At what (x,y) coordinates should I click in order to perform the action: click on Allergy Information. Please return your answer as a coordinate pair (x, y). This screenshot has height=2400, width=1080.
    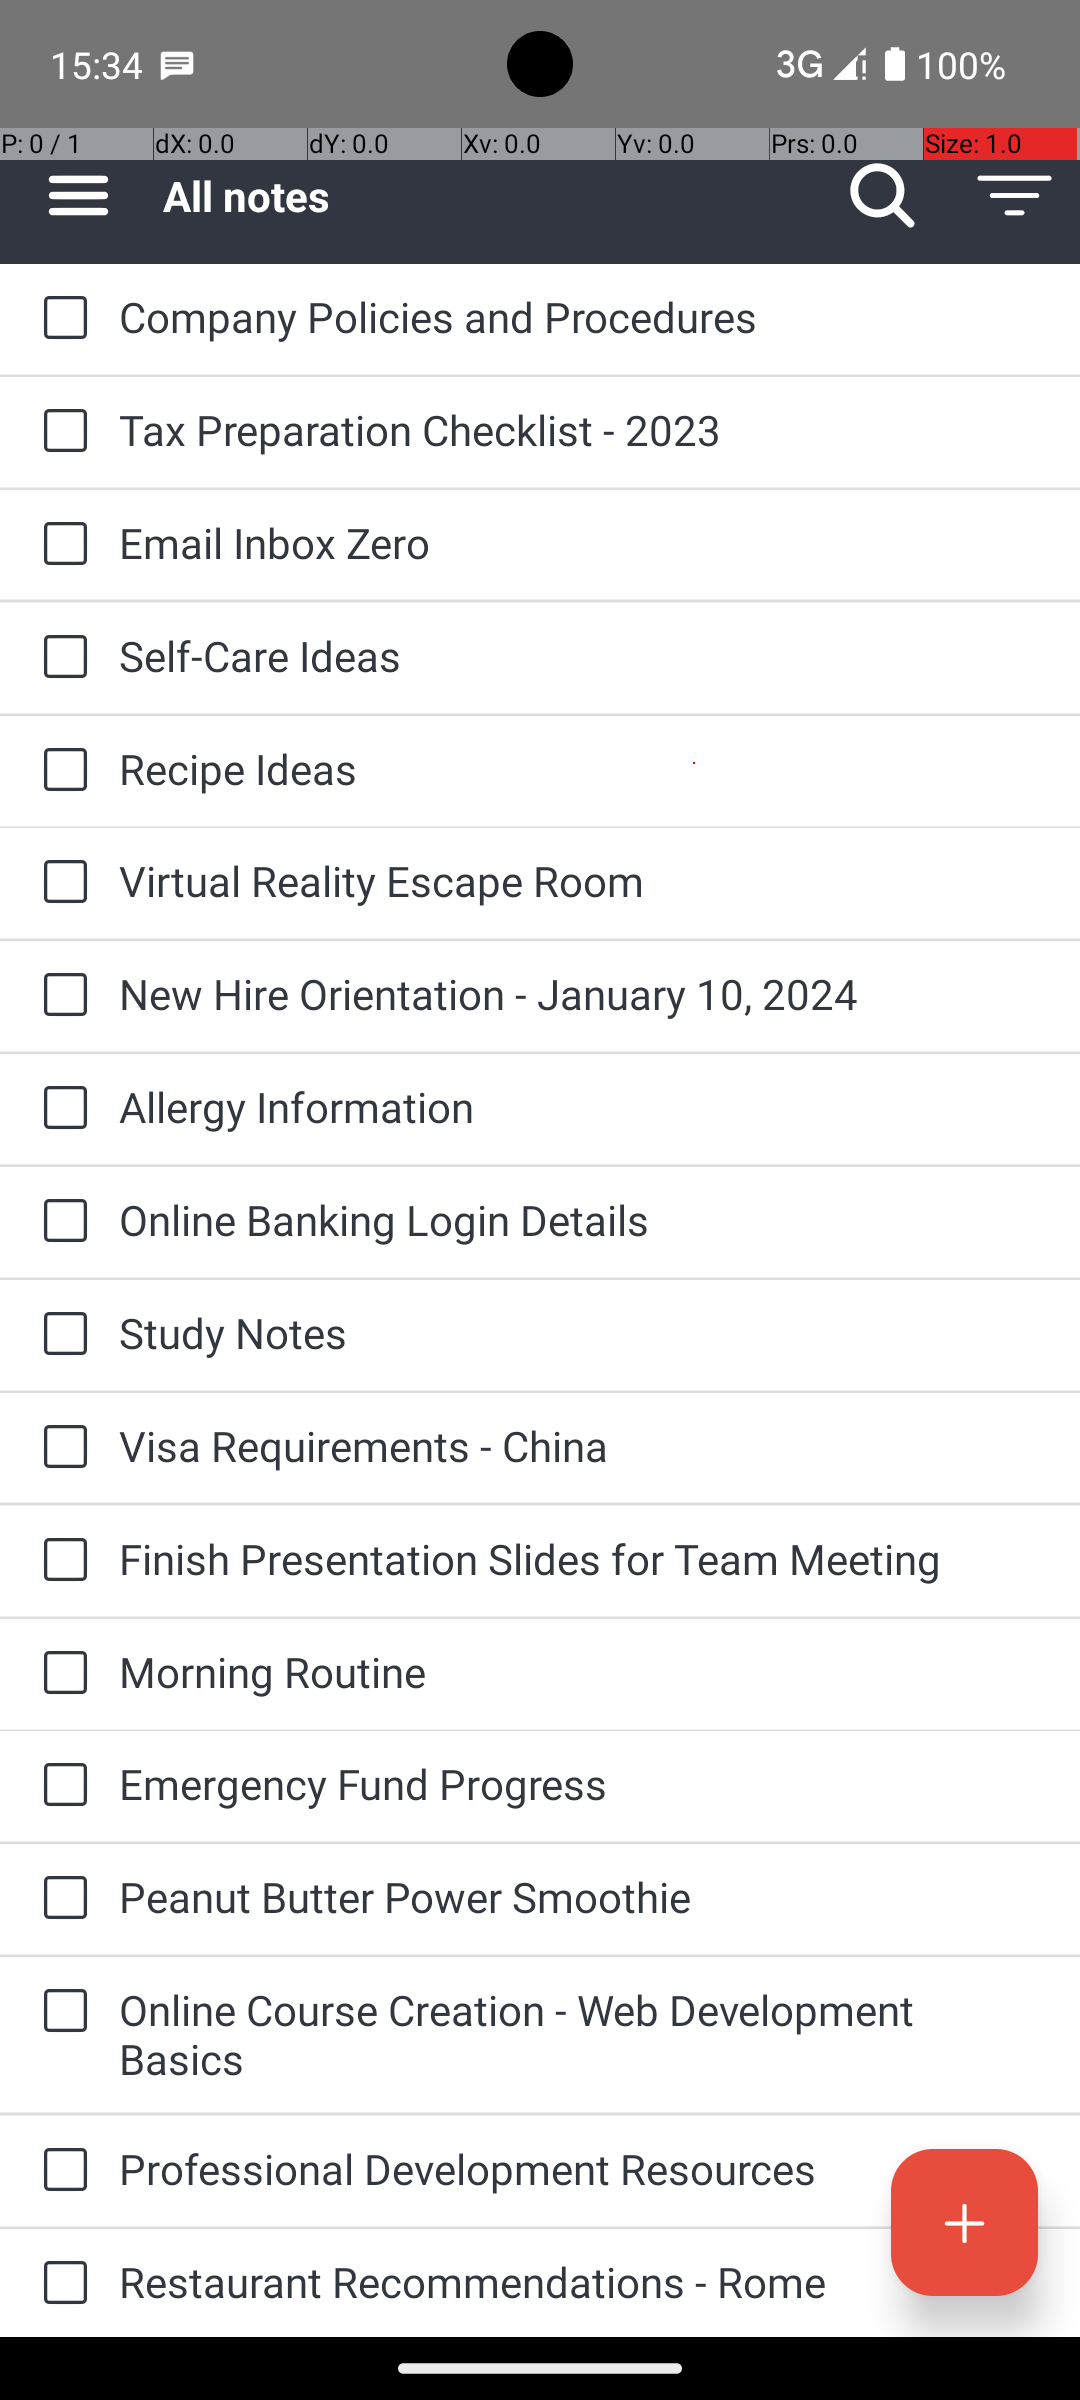
    Looking at the image, I should click on (580, 1106).